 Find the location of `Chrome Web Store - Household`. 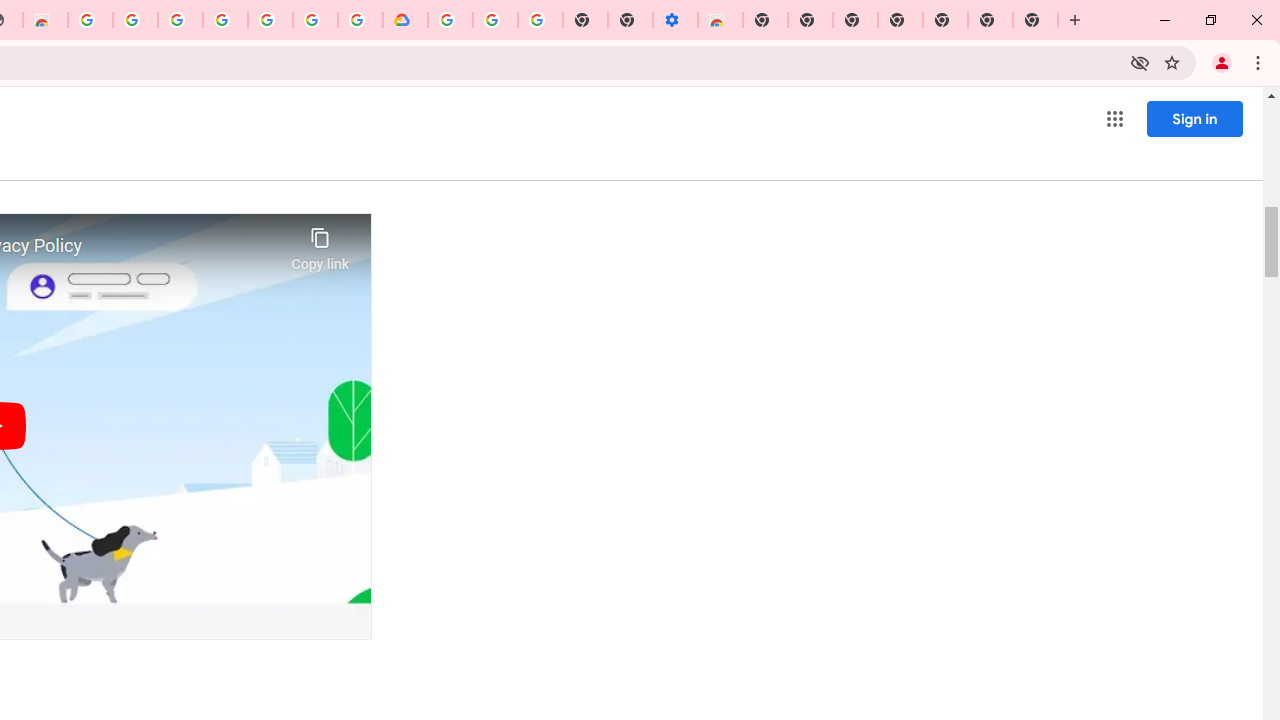

Chrome Web Store - Household is located at coordinates (45, 20).